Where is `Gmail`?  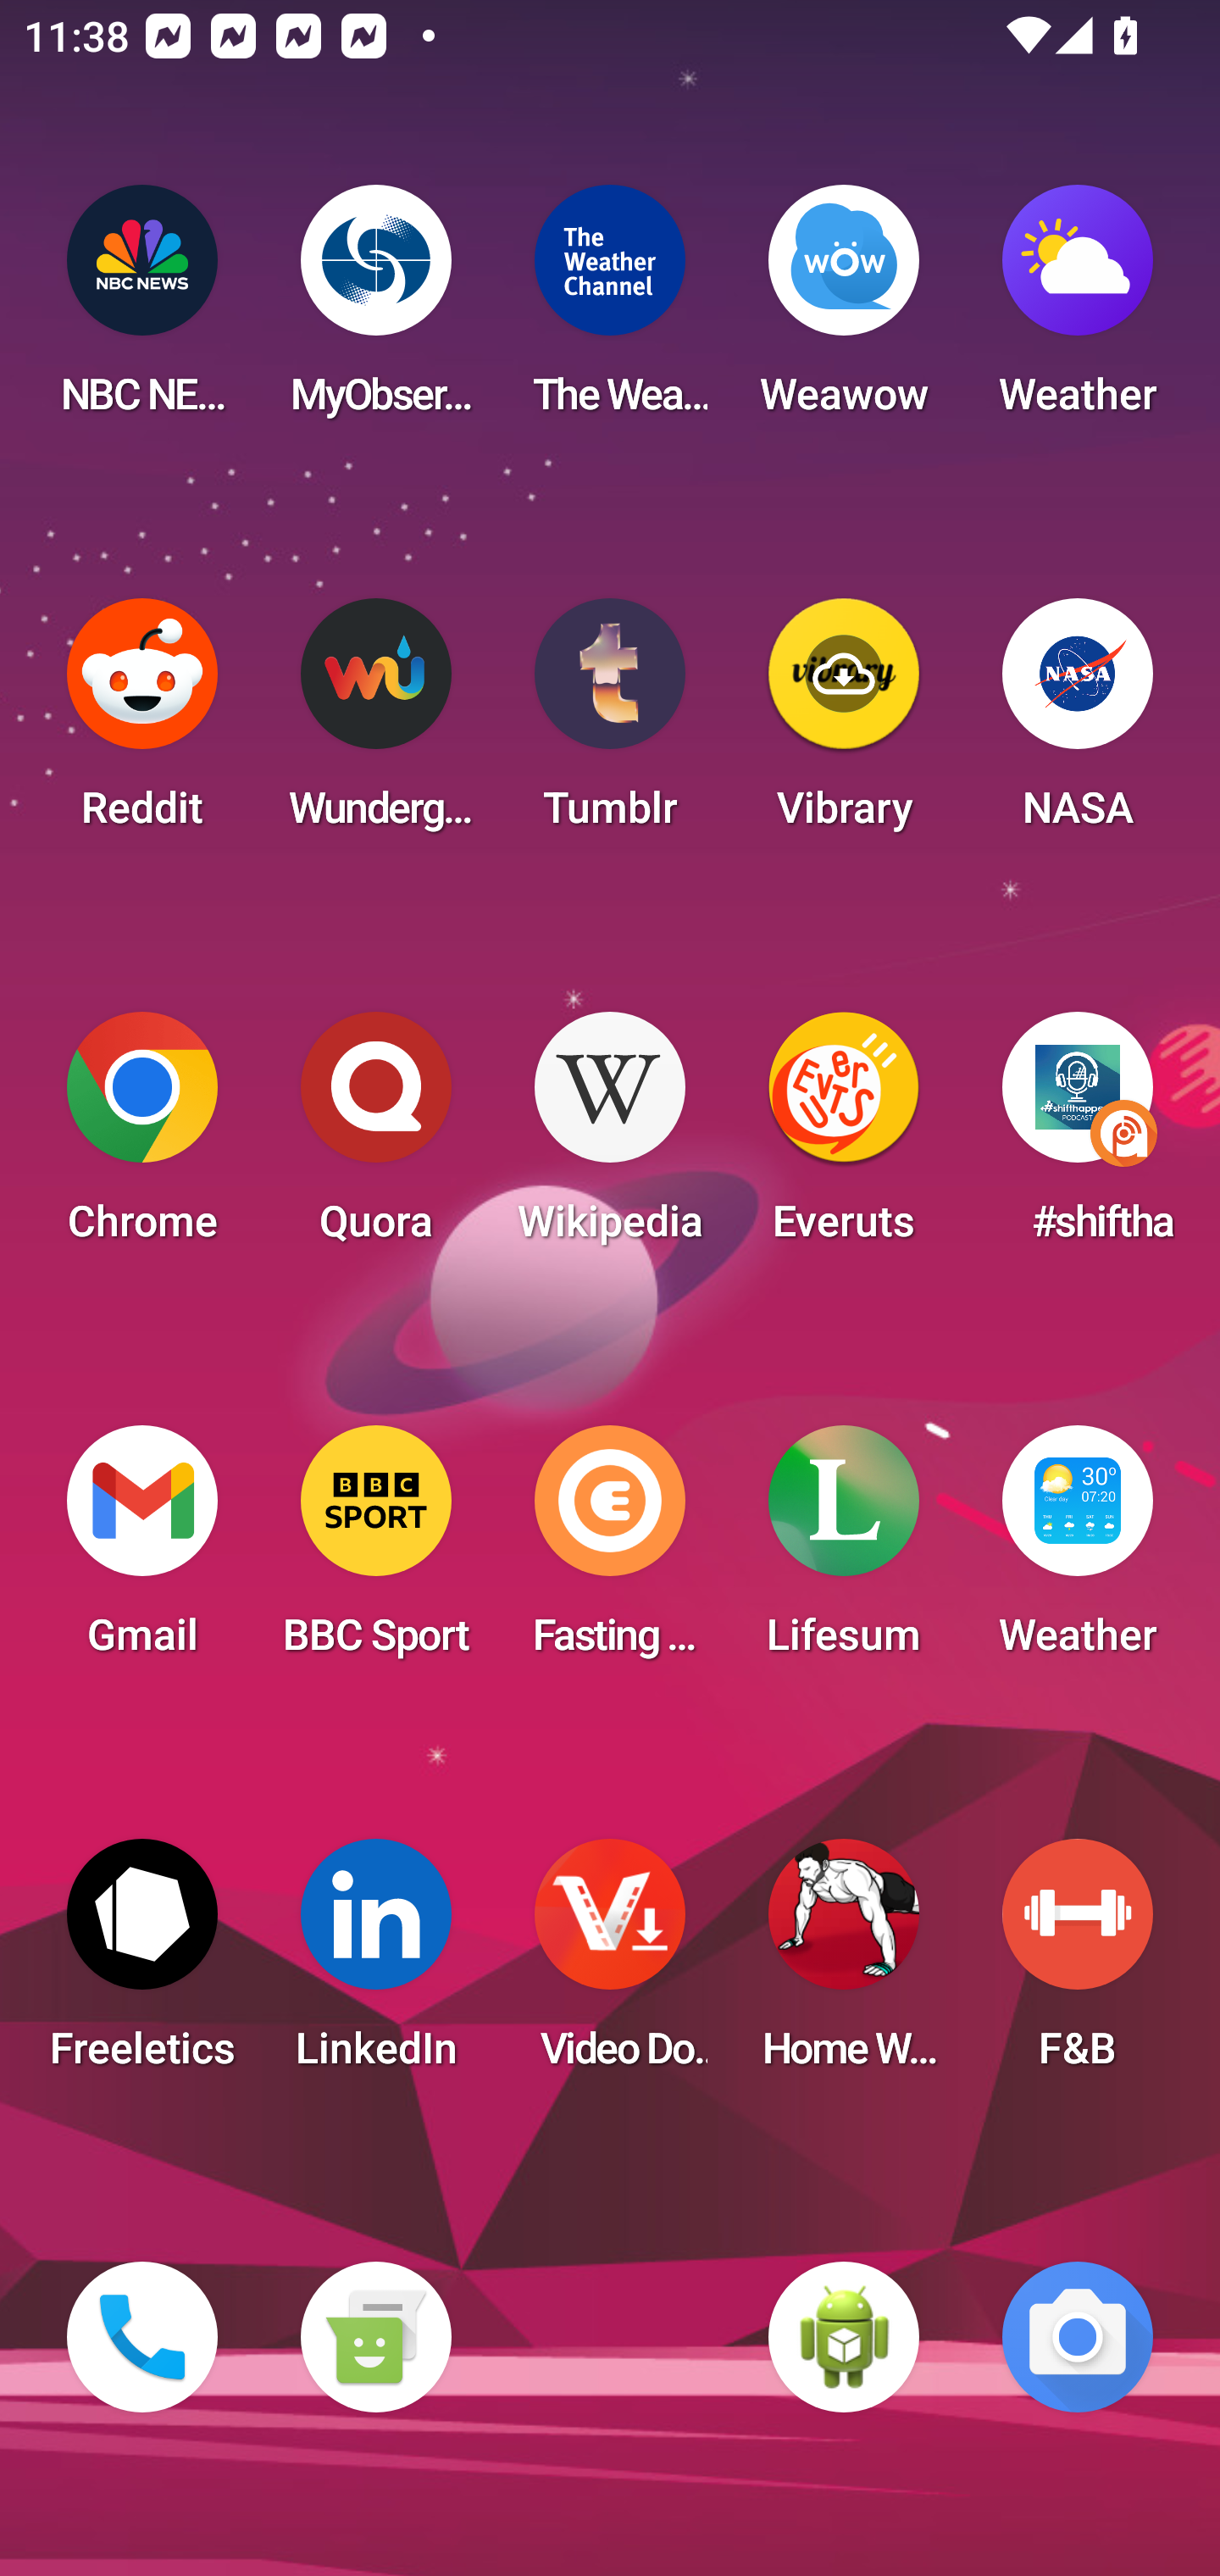
Gmail is located at coordinates (142, 1551).